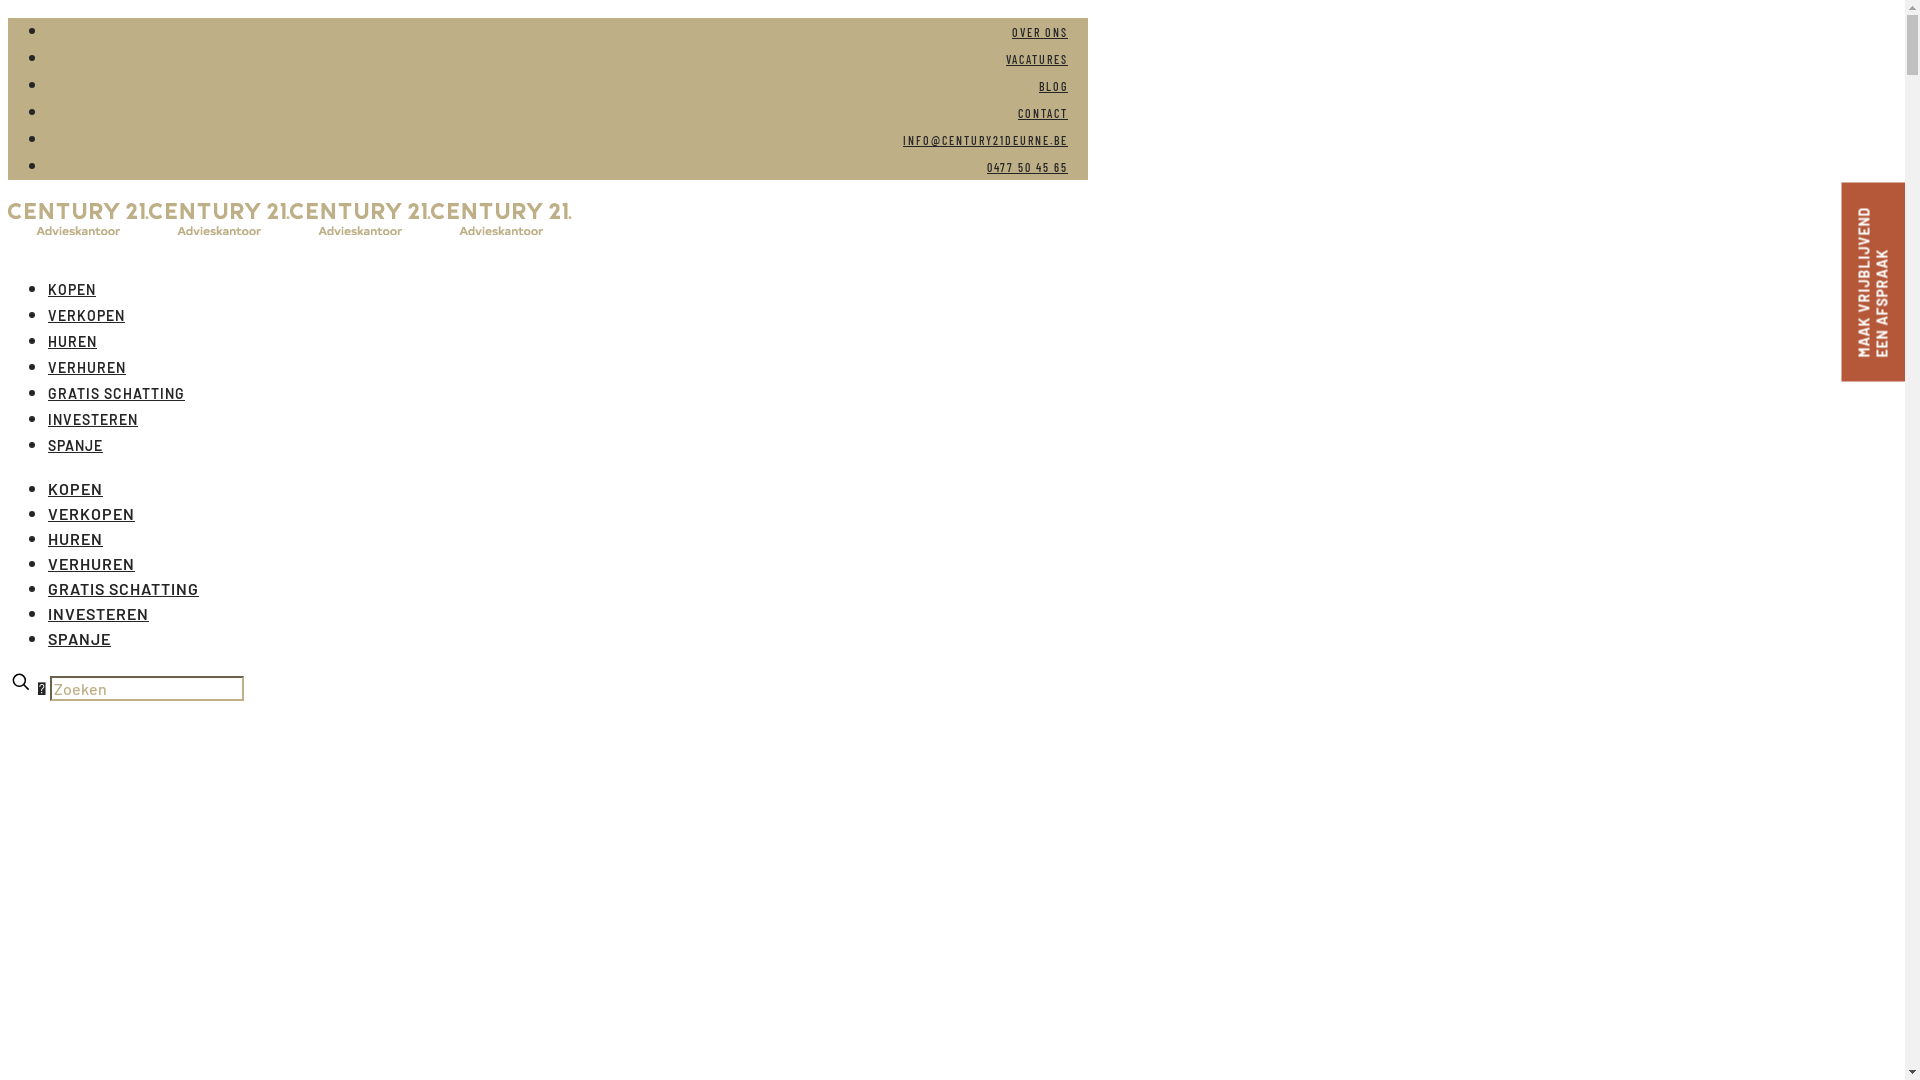 The height and width of the screenshot is (1080, 1920). What do you see at coordinates (87, 368) in the screenshot?
I see `VERHUREN` at bounding box center [87, 368].